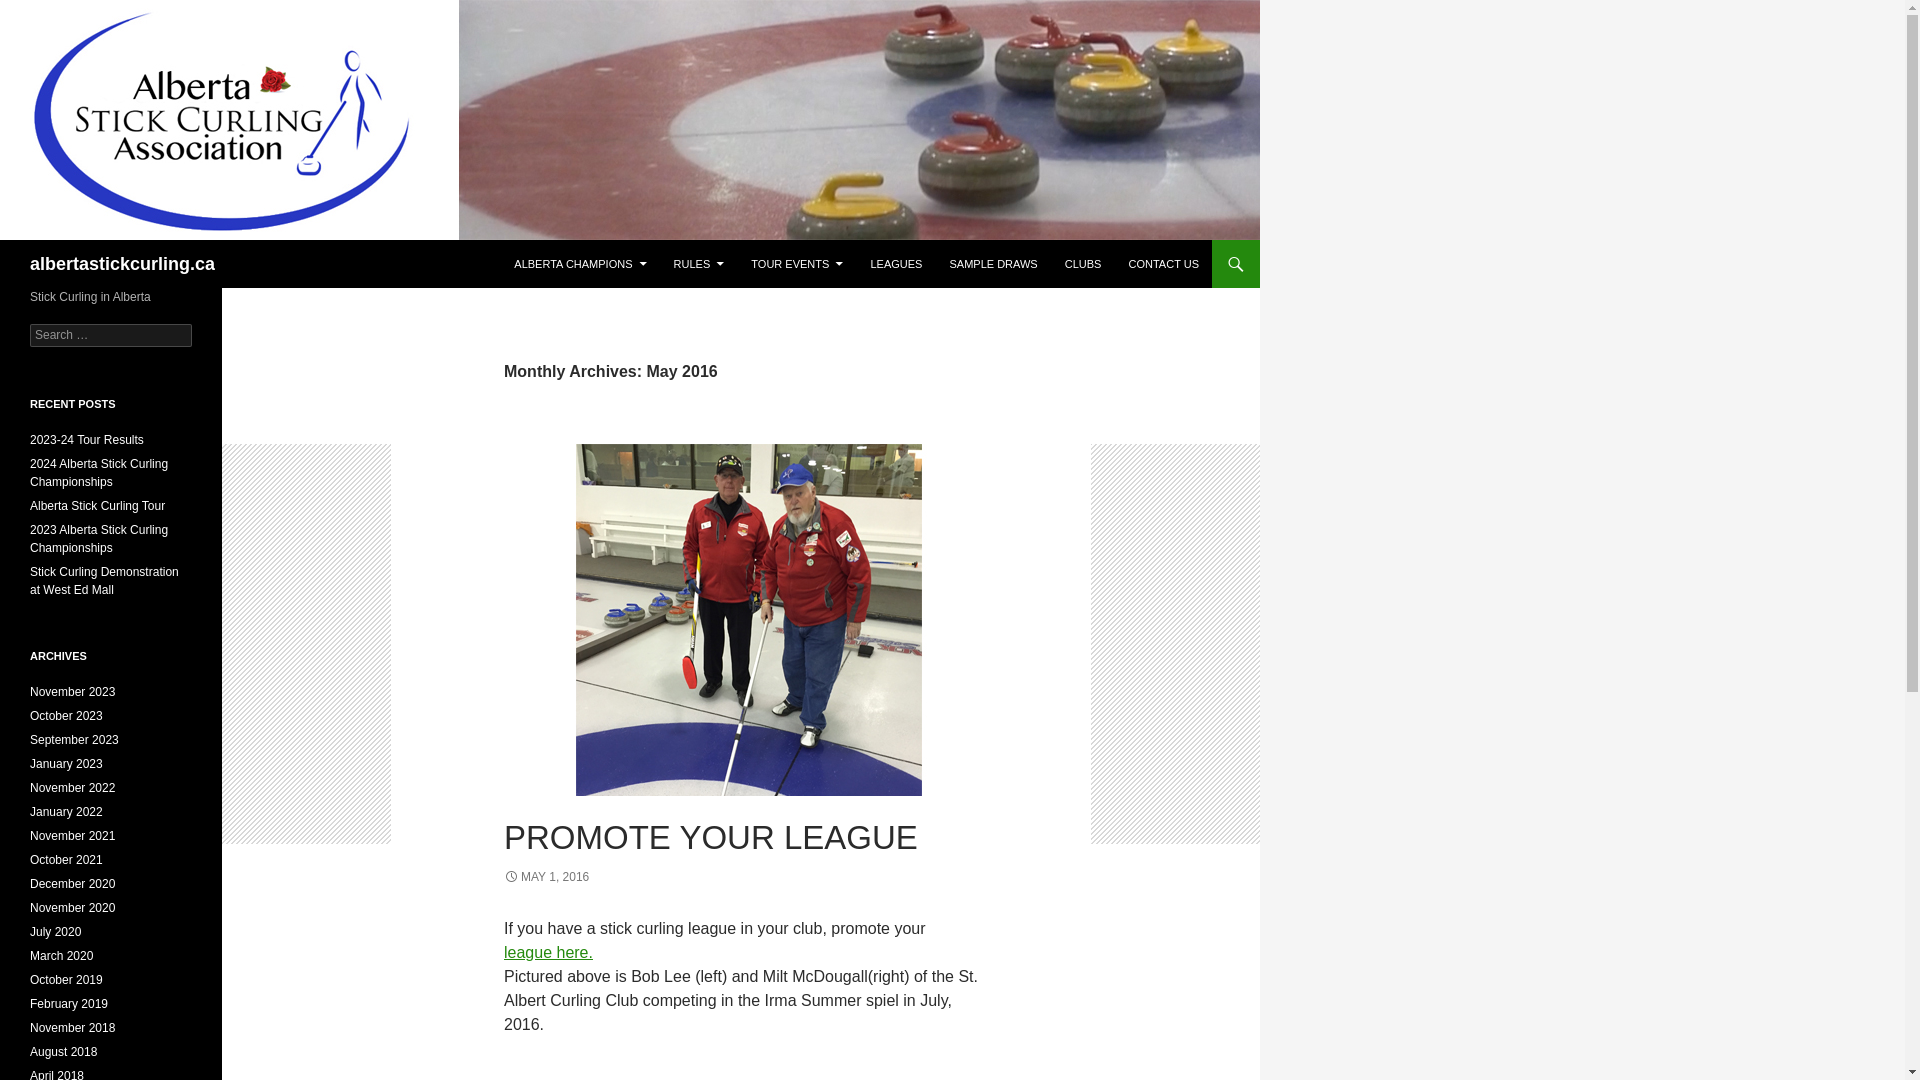 The height and width of the screenshot is (1080, 1920). Describe the element at coordinates (66, 860) in the screenshot. I see `October 2021` at that location.